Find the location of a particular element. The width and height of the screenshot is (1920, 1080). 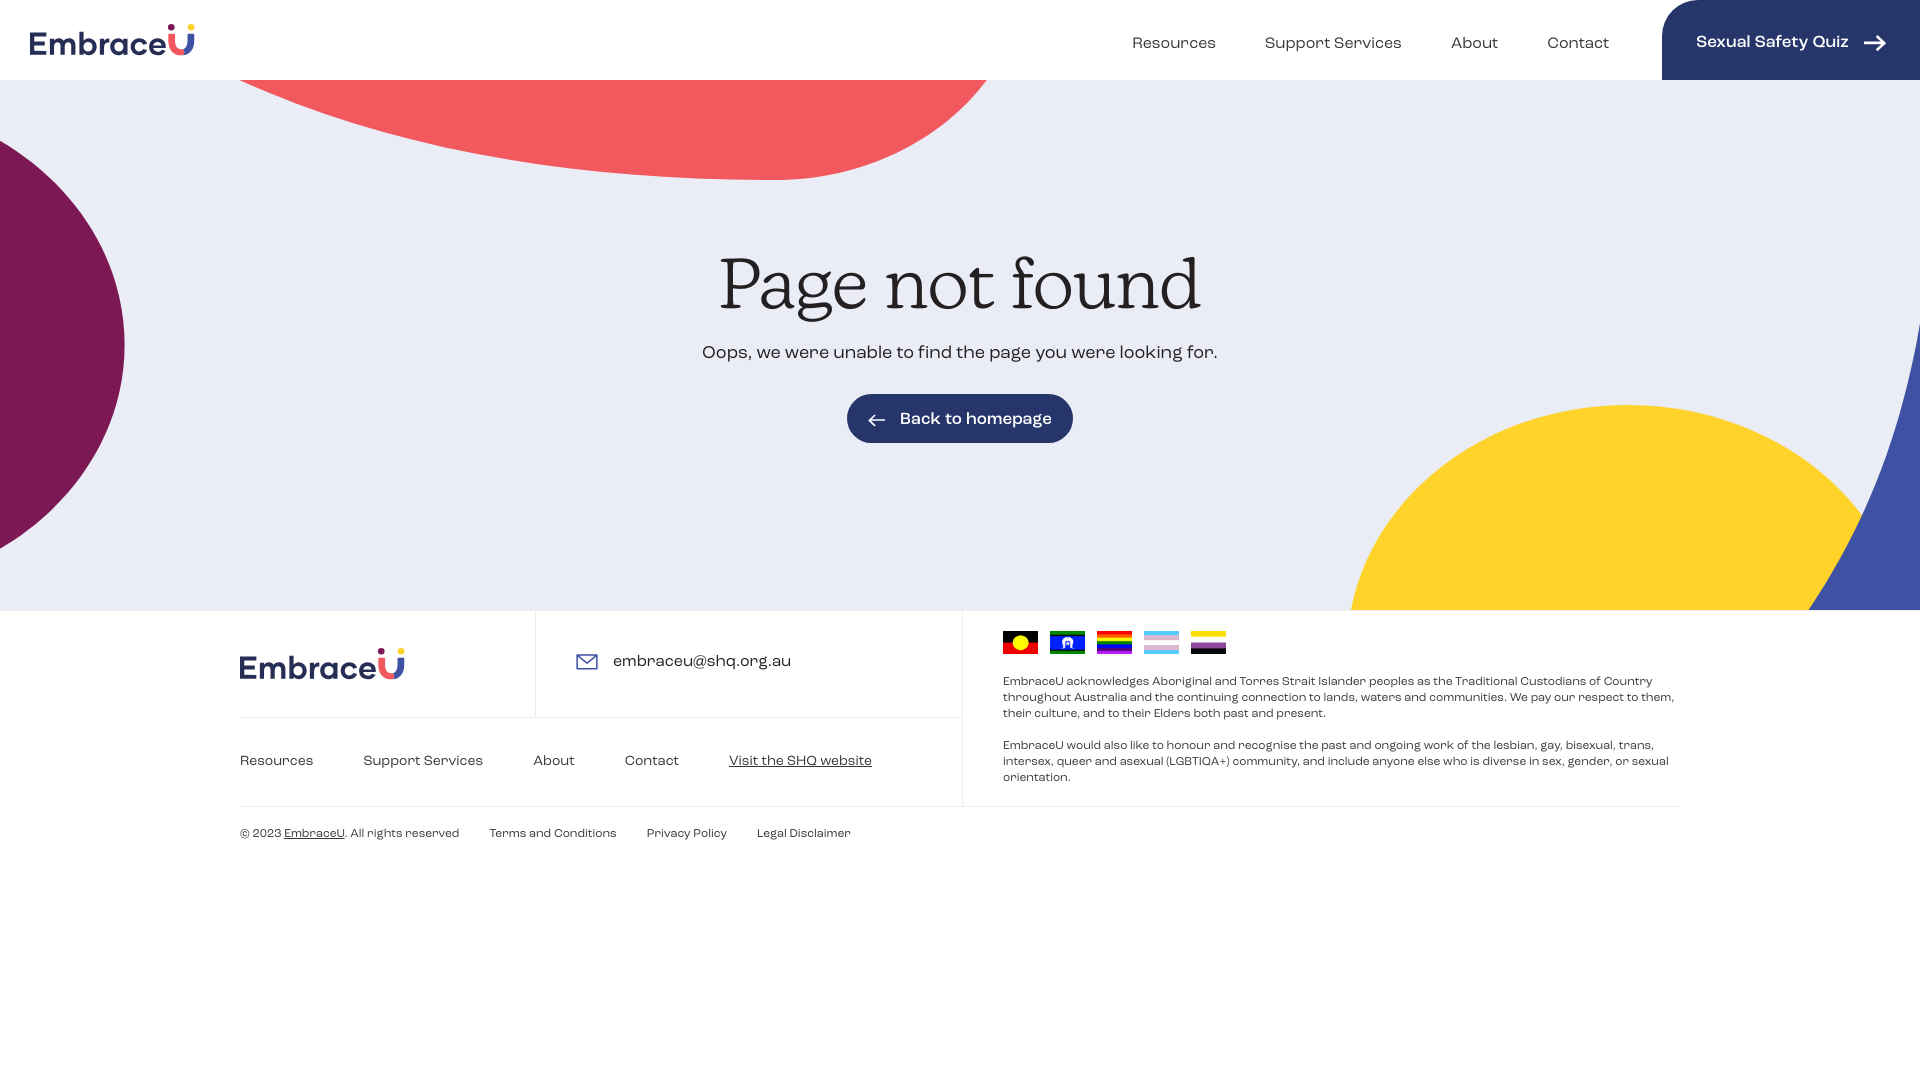

Support Services is located at coordinates (423, 762).